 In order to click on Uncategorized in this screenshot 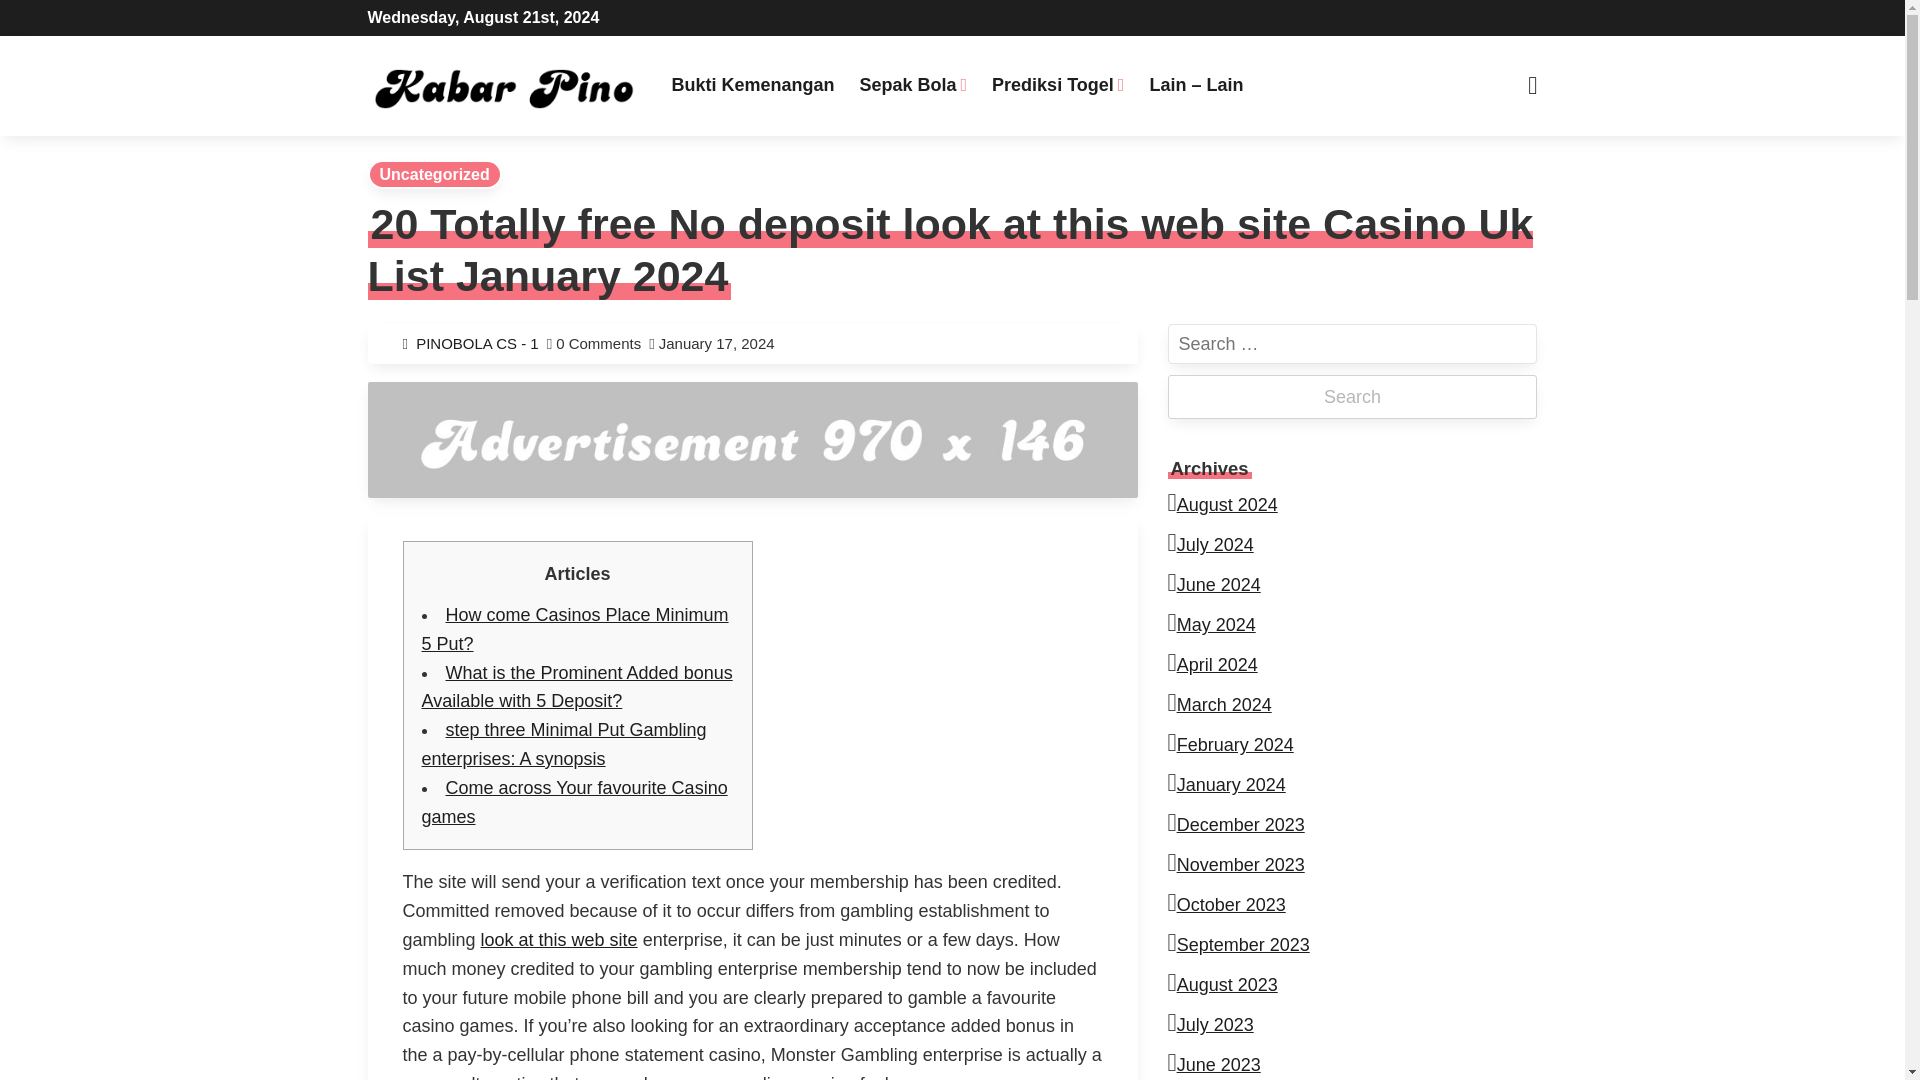, I will do `click(434, 174)`.